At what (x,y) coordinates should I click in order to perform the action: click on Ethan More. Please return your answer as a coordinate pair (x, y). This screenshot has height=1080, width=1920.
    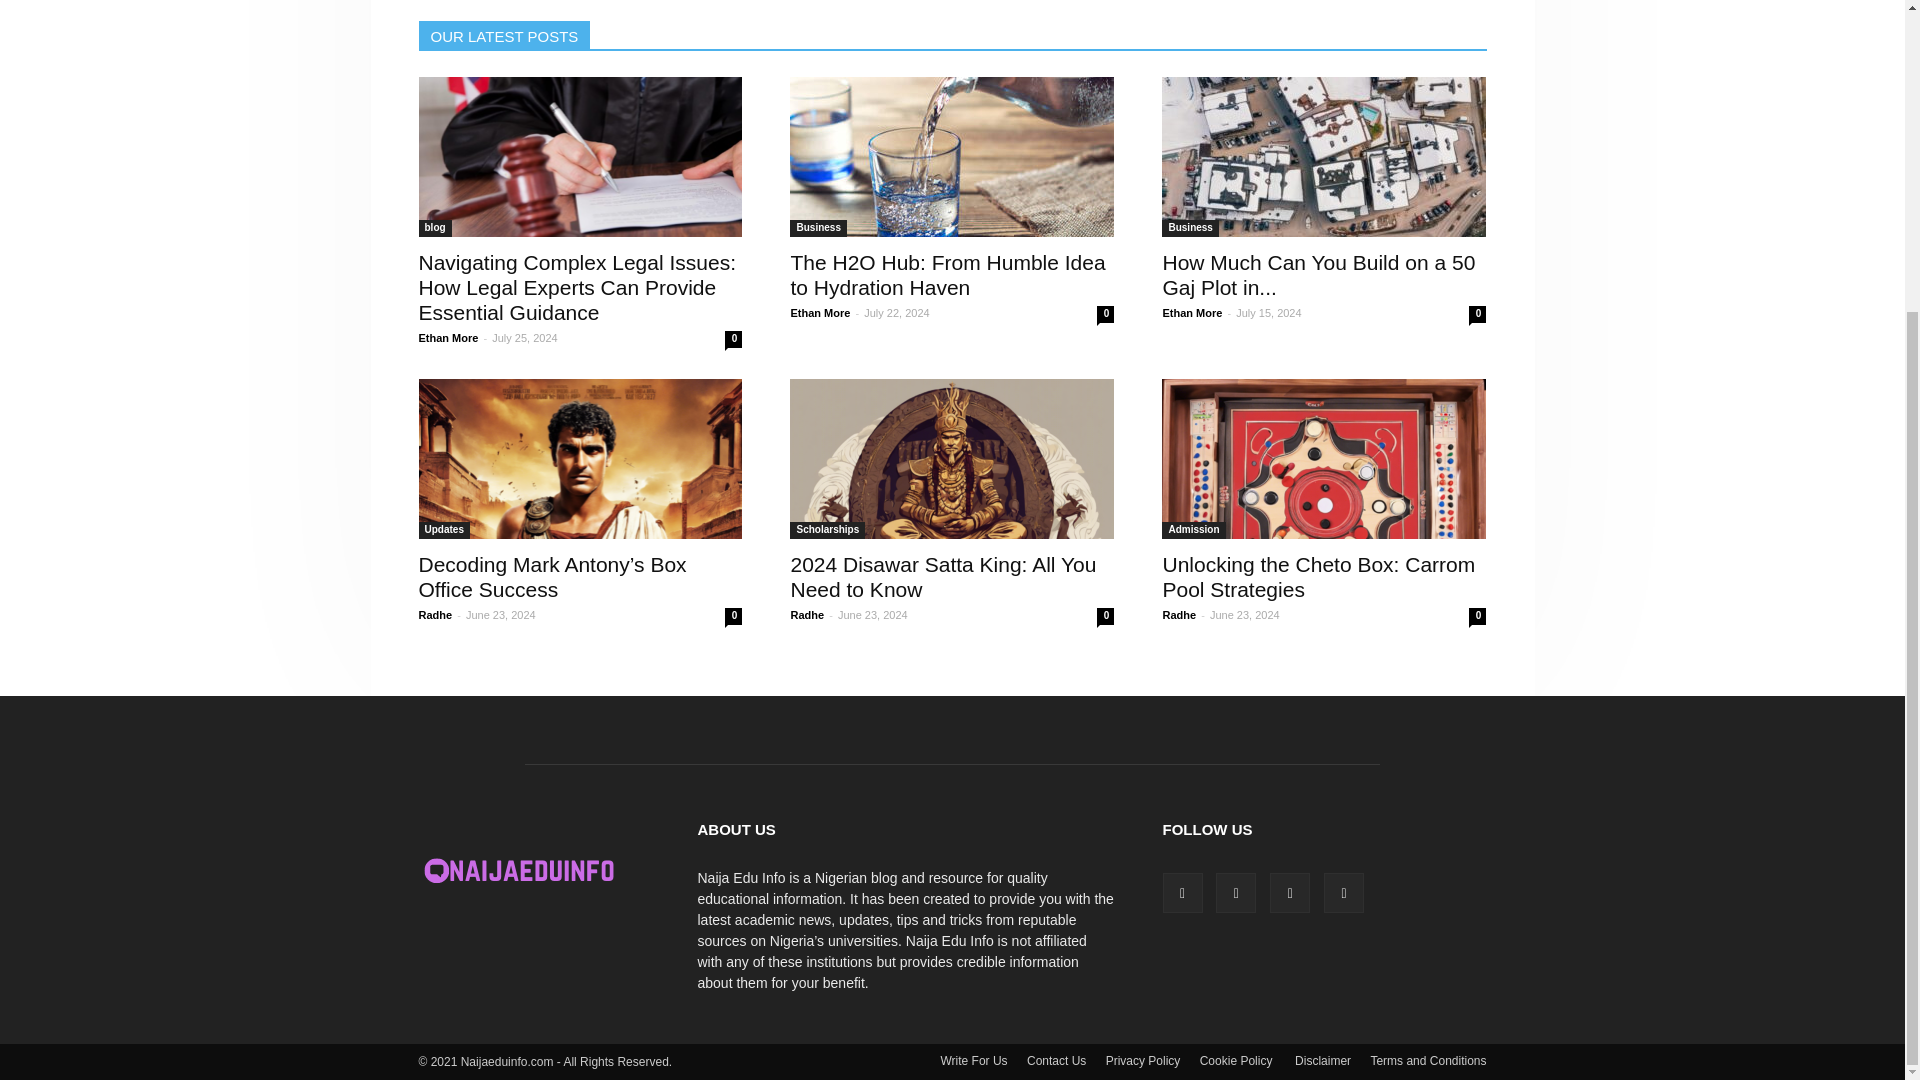
    Looking at the image, I should click on (820, 312).